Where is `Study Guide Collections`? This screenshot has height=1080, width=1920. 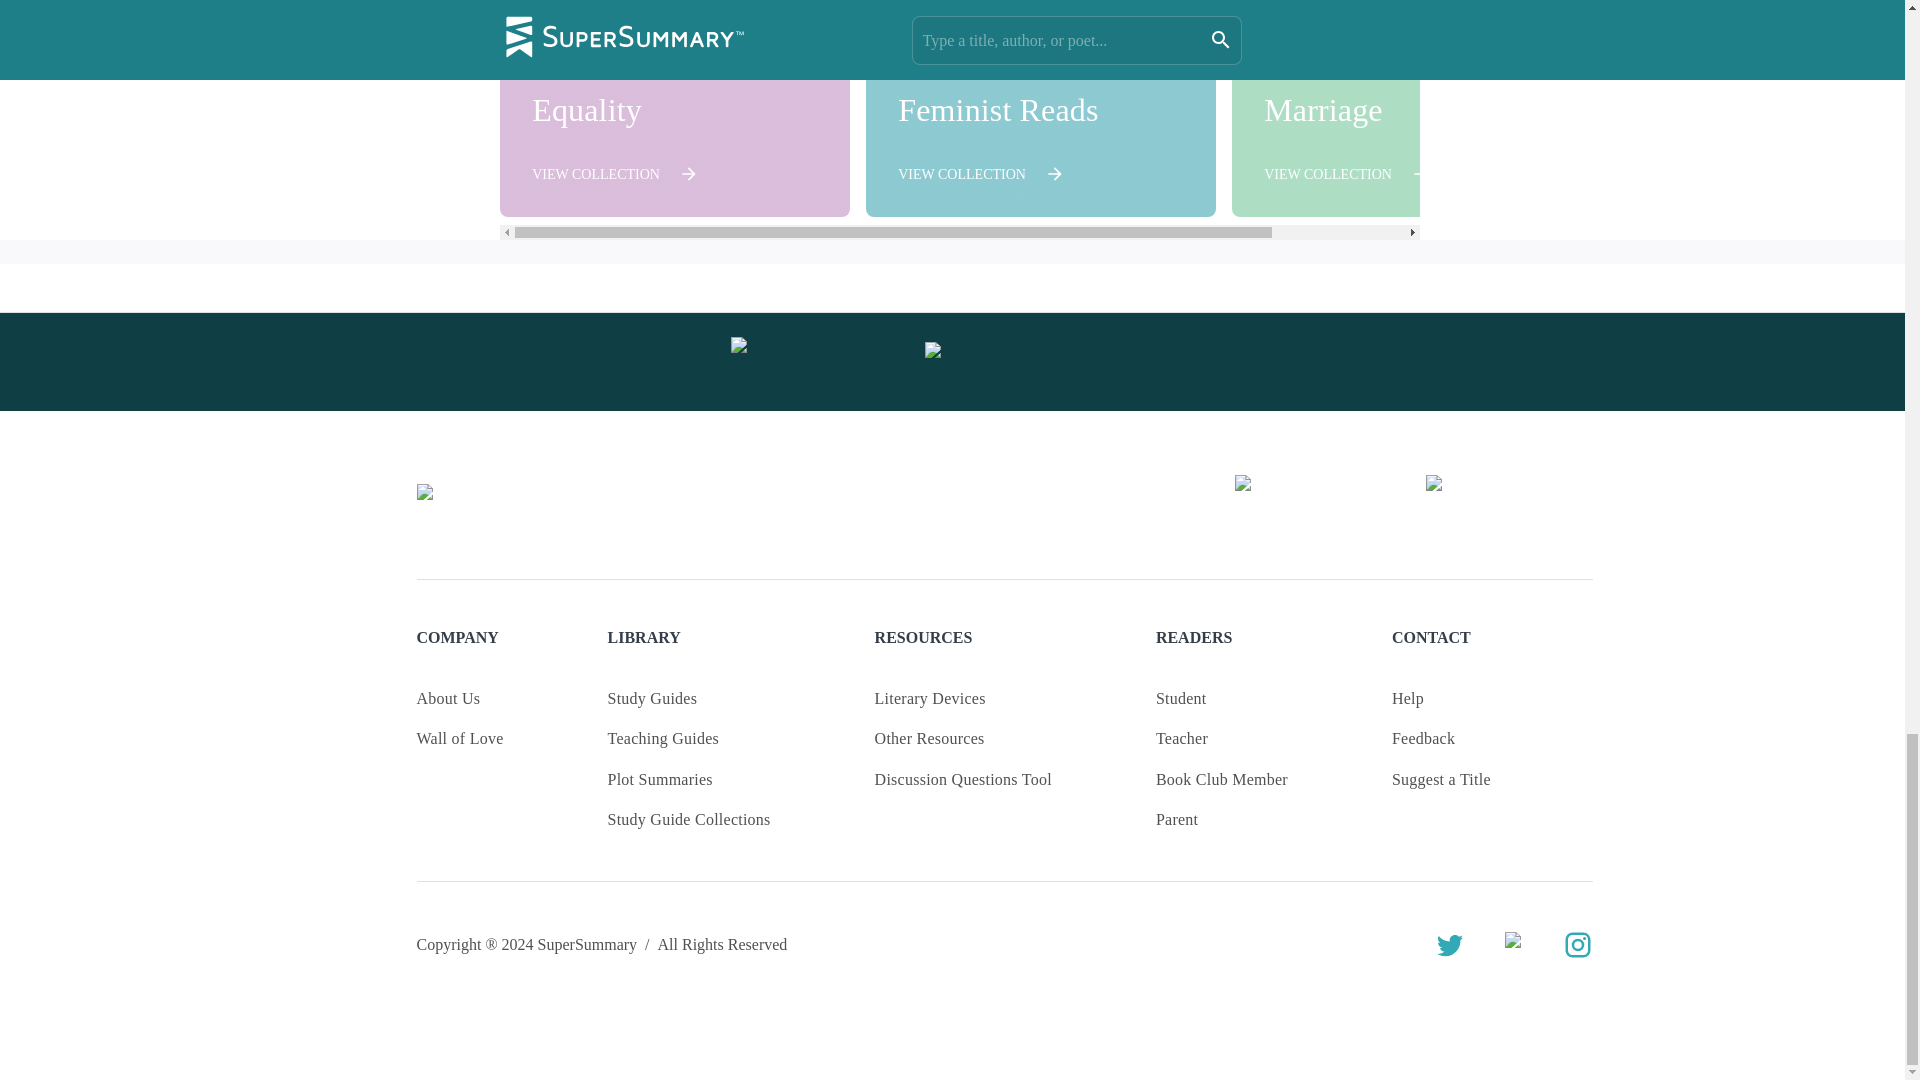 Study Guide Collections is located at coordinates (448, 698).